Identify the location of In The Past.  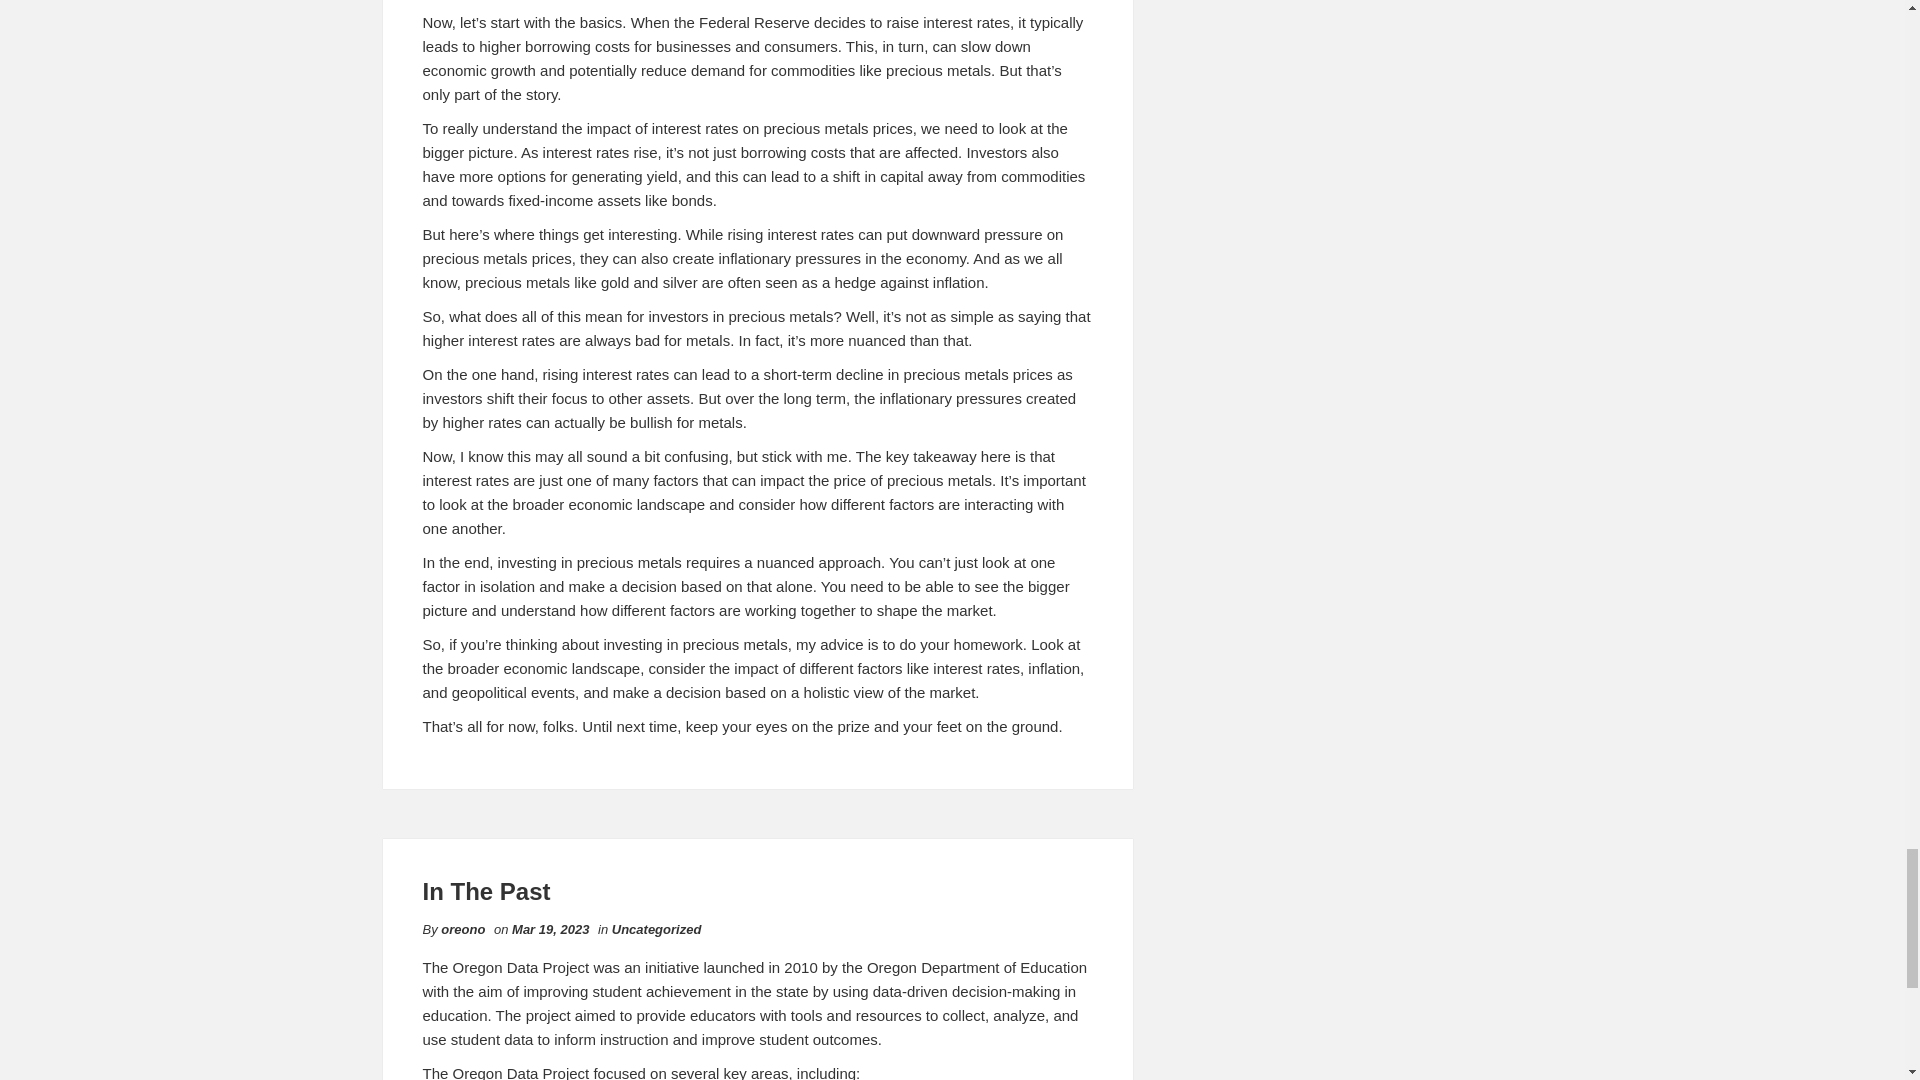
(486, 892).